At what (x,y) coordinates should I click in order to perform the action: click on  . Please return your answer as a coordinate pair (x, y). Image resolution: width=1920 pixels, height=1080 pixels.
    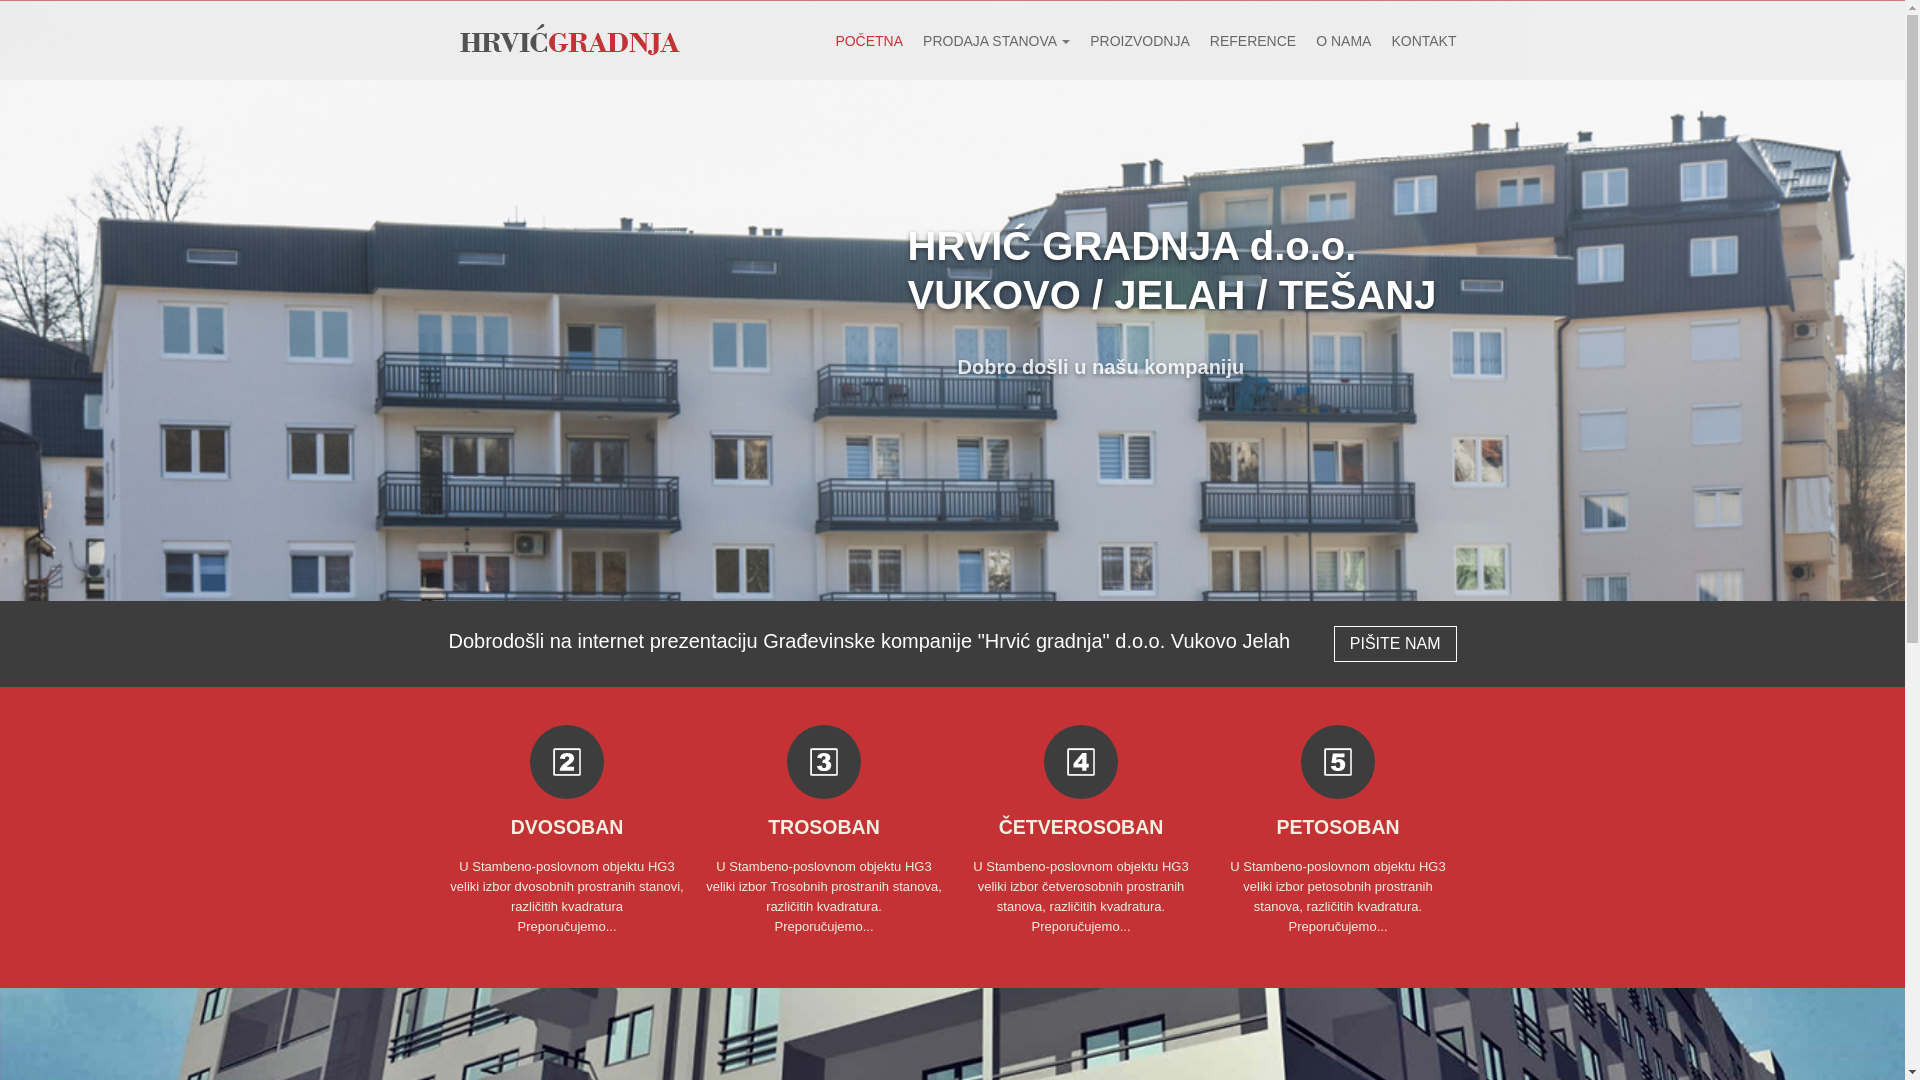
    Looking at the image, I should click on (567, 762).